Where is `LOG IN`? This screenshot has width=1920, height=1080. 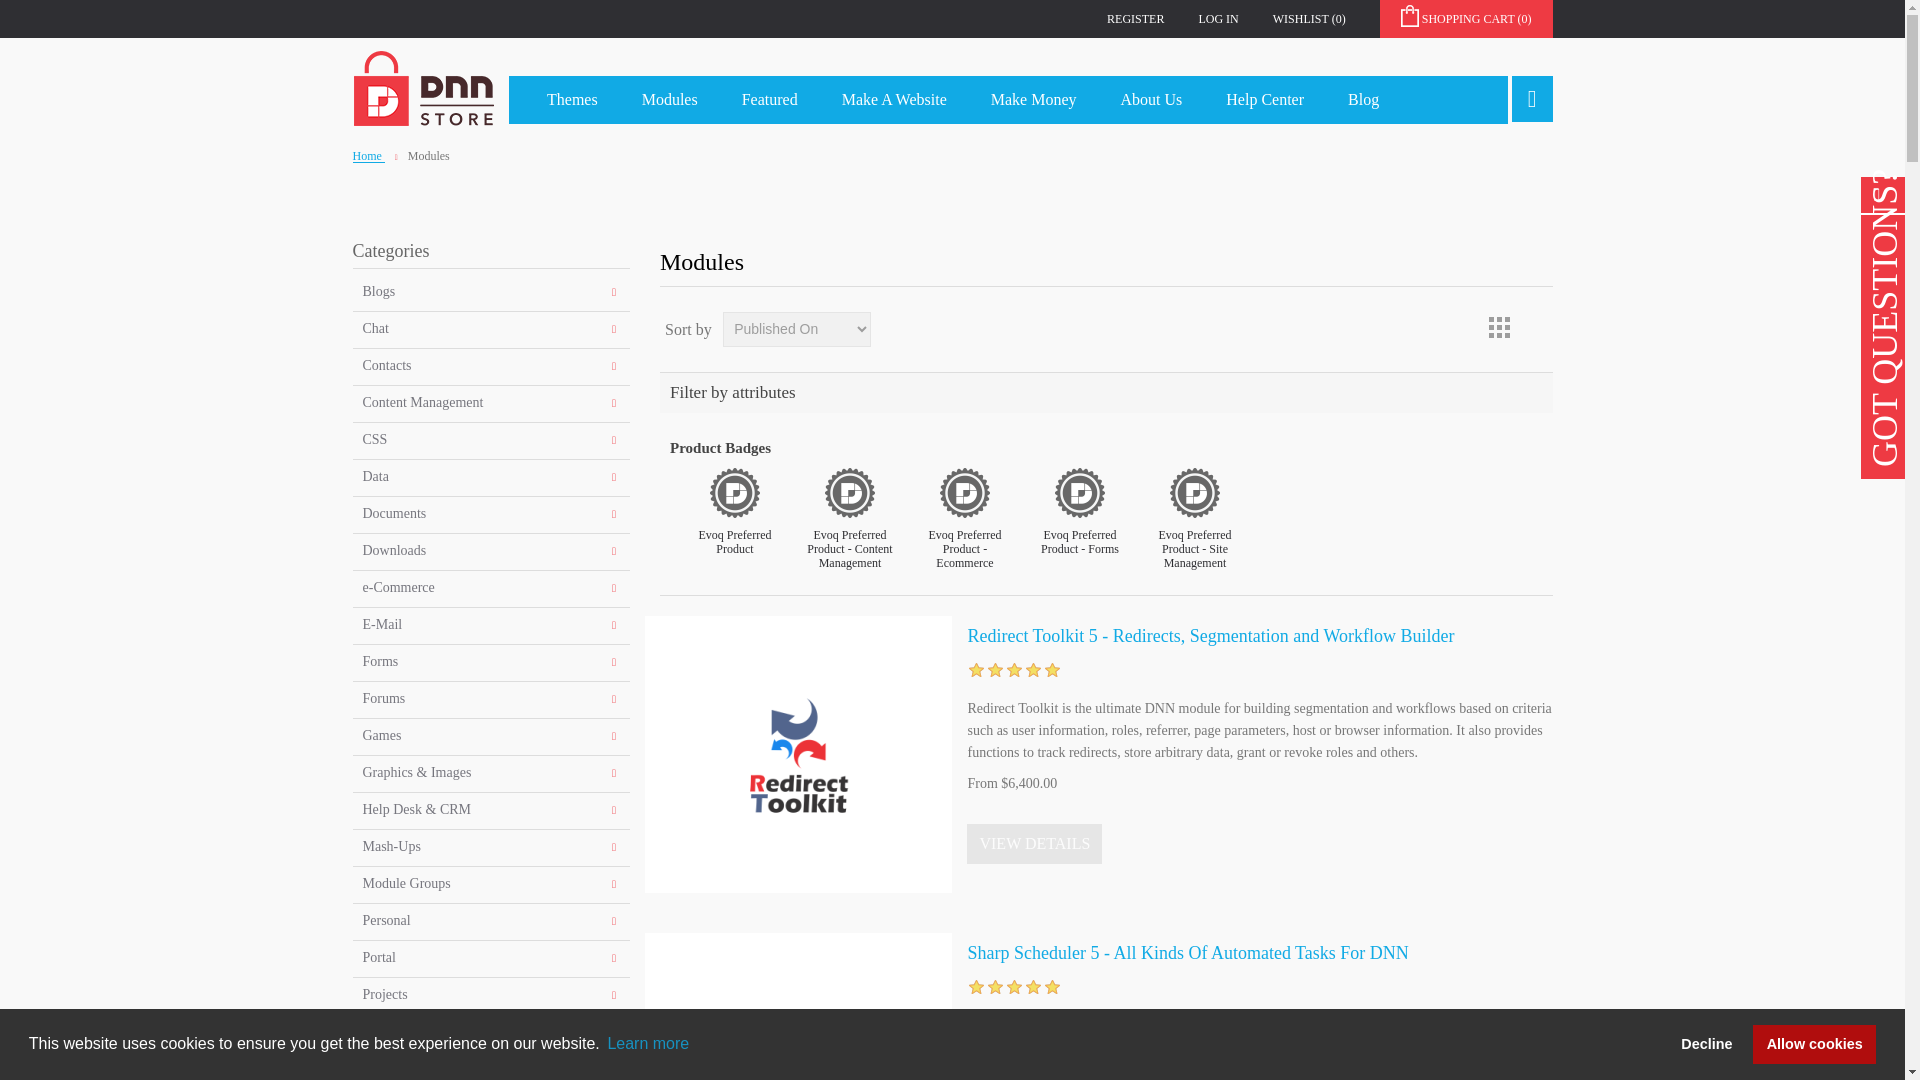 LOG IN is located at coordinates (1218, 18).